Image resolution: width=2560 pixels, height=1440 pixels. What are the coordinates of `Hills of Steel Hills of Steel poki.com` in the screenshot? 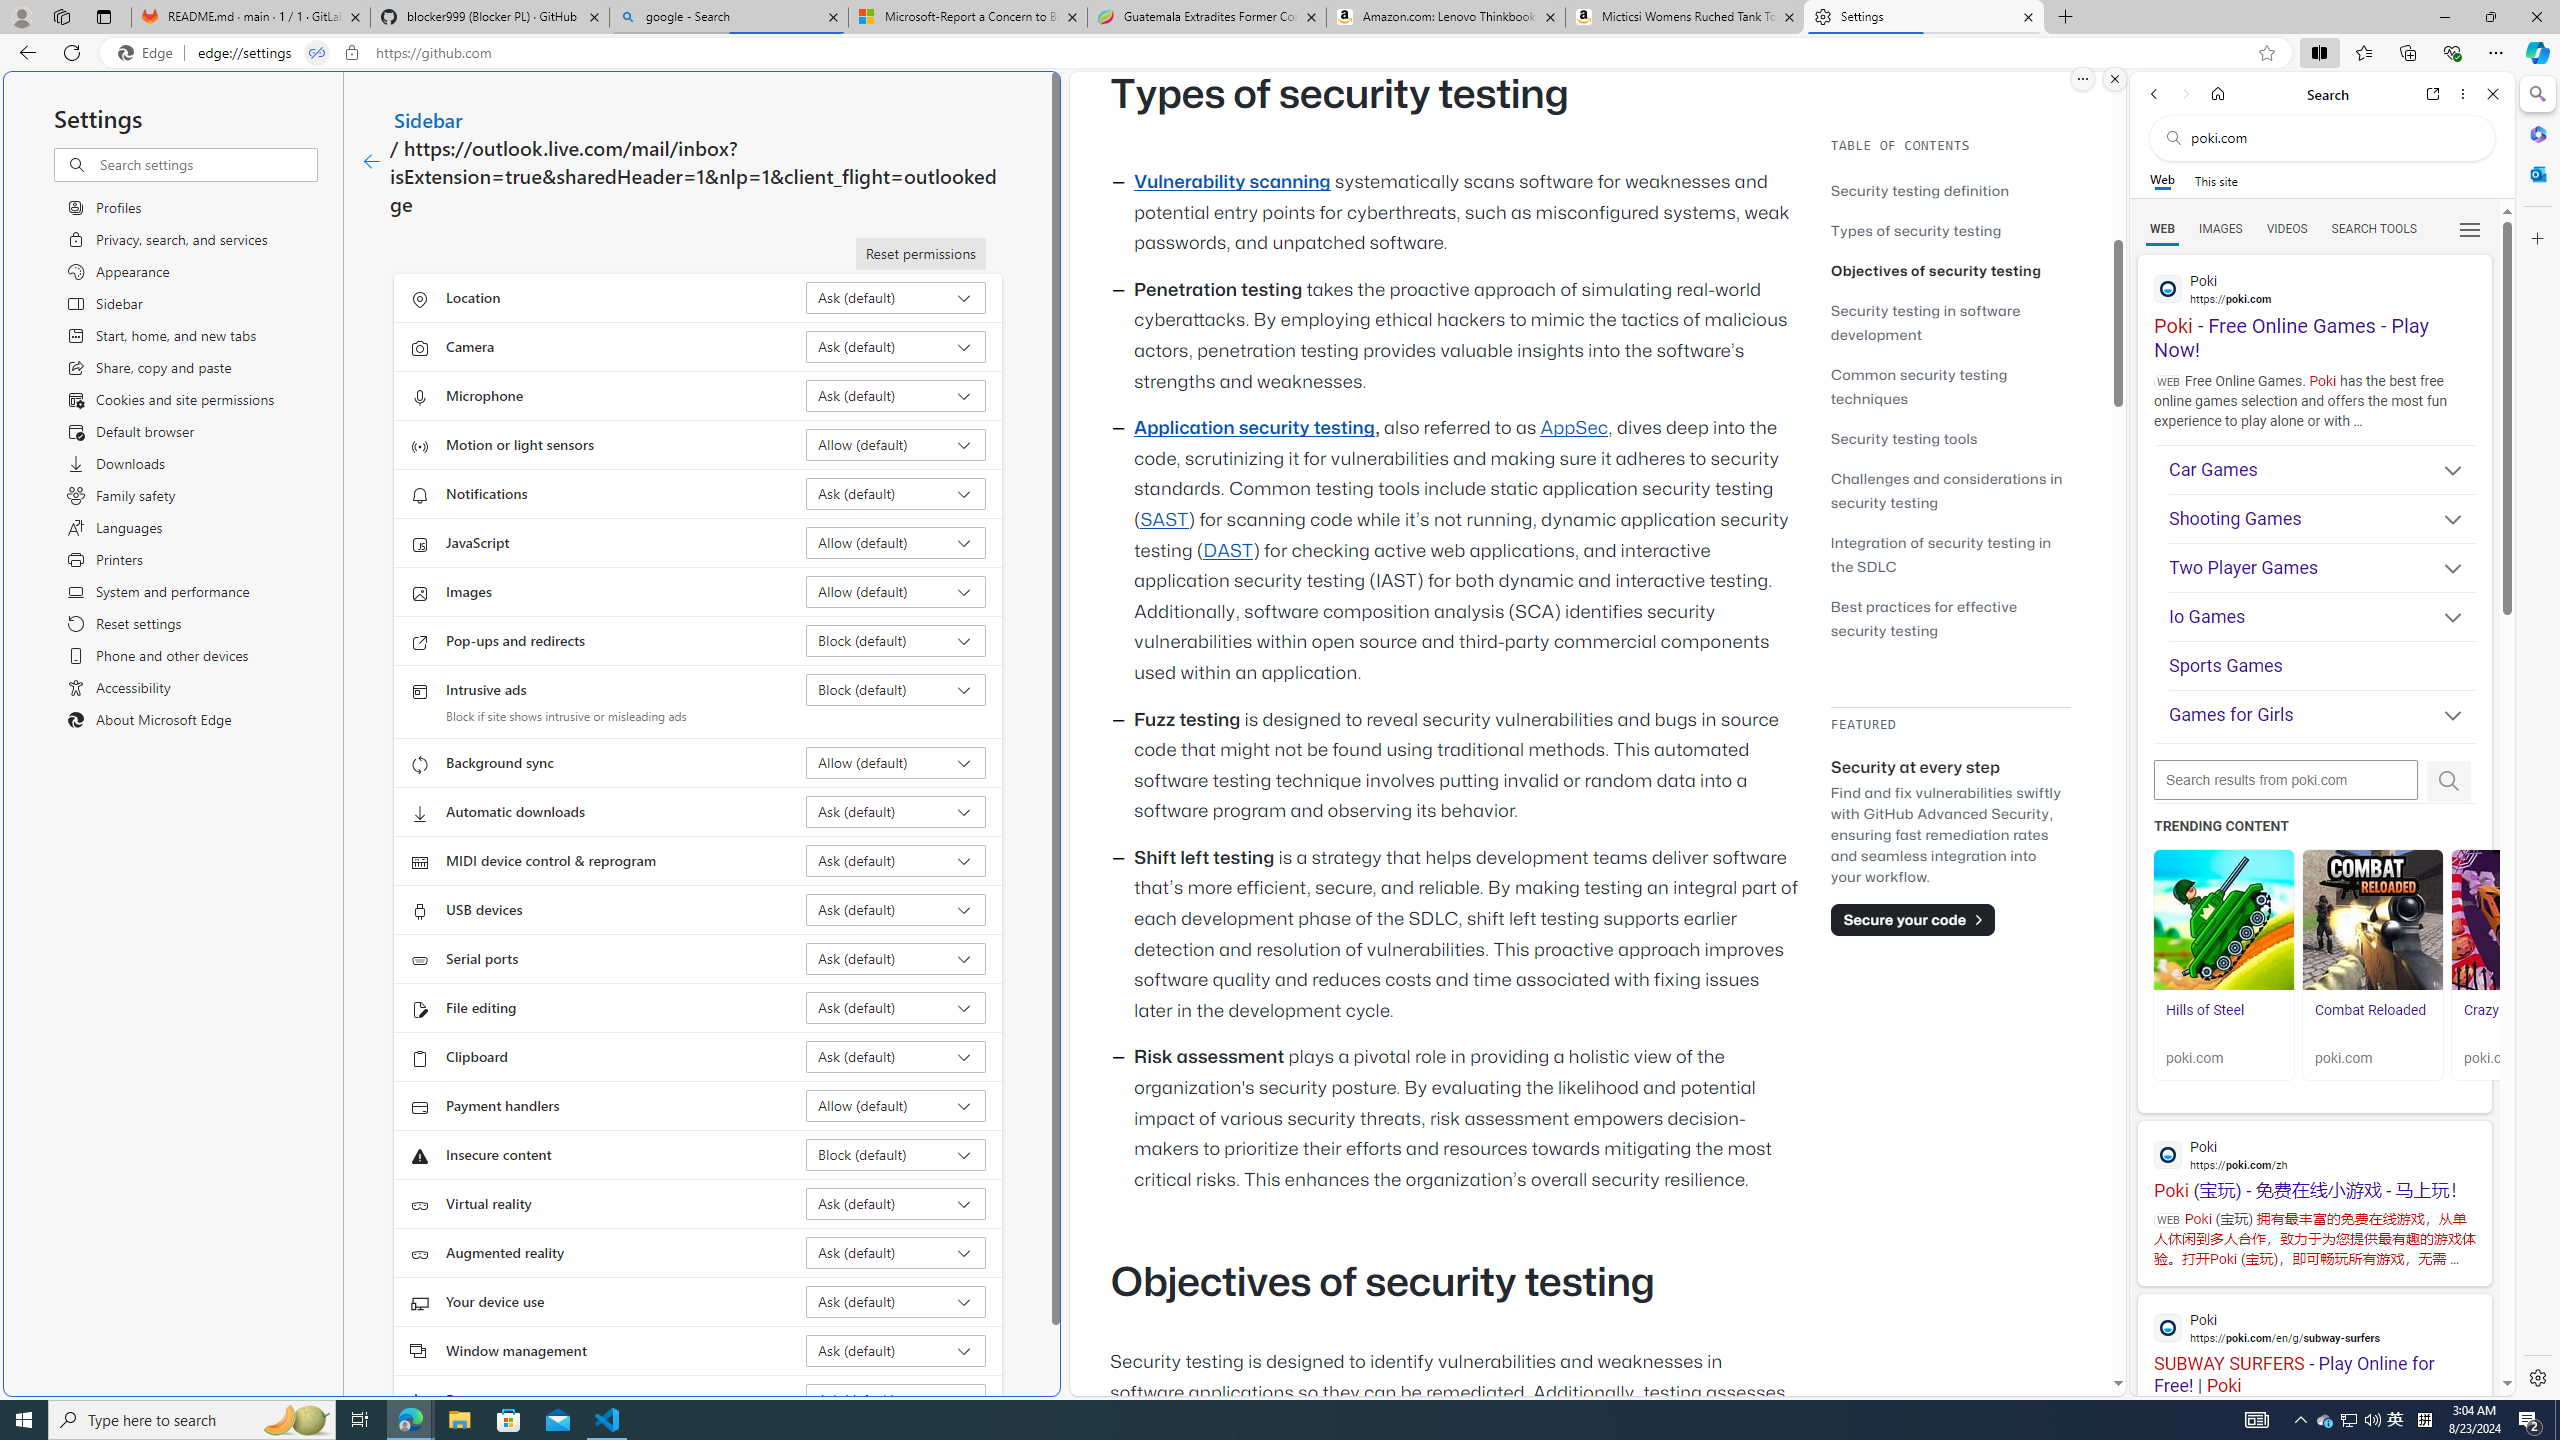 It's located at (2222, 964).